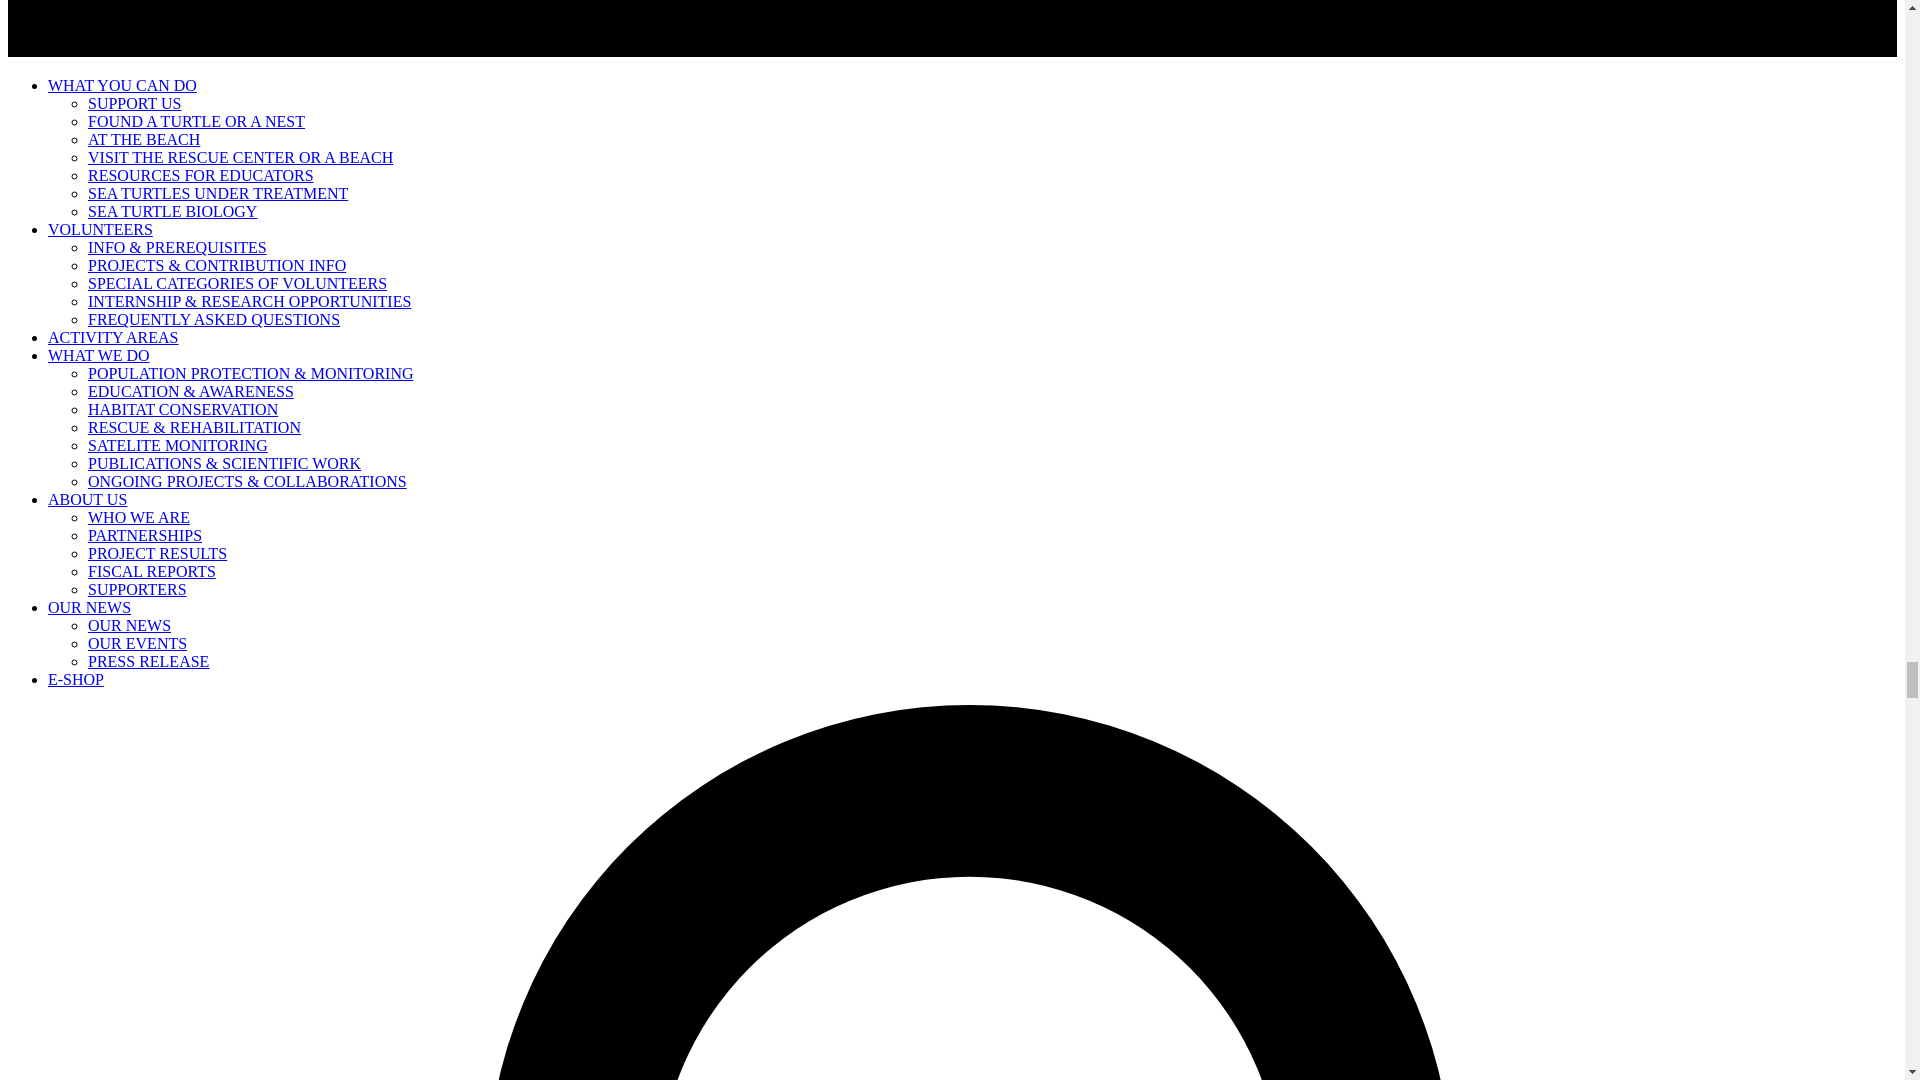  Describe the element at coordinates (113, 337) in the screenshot. I see `ACTIVITY AREAS` at that location.